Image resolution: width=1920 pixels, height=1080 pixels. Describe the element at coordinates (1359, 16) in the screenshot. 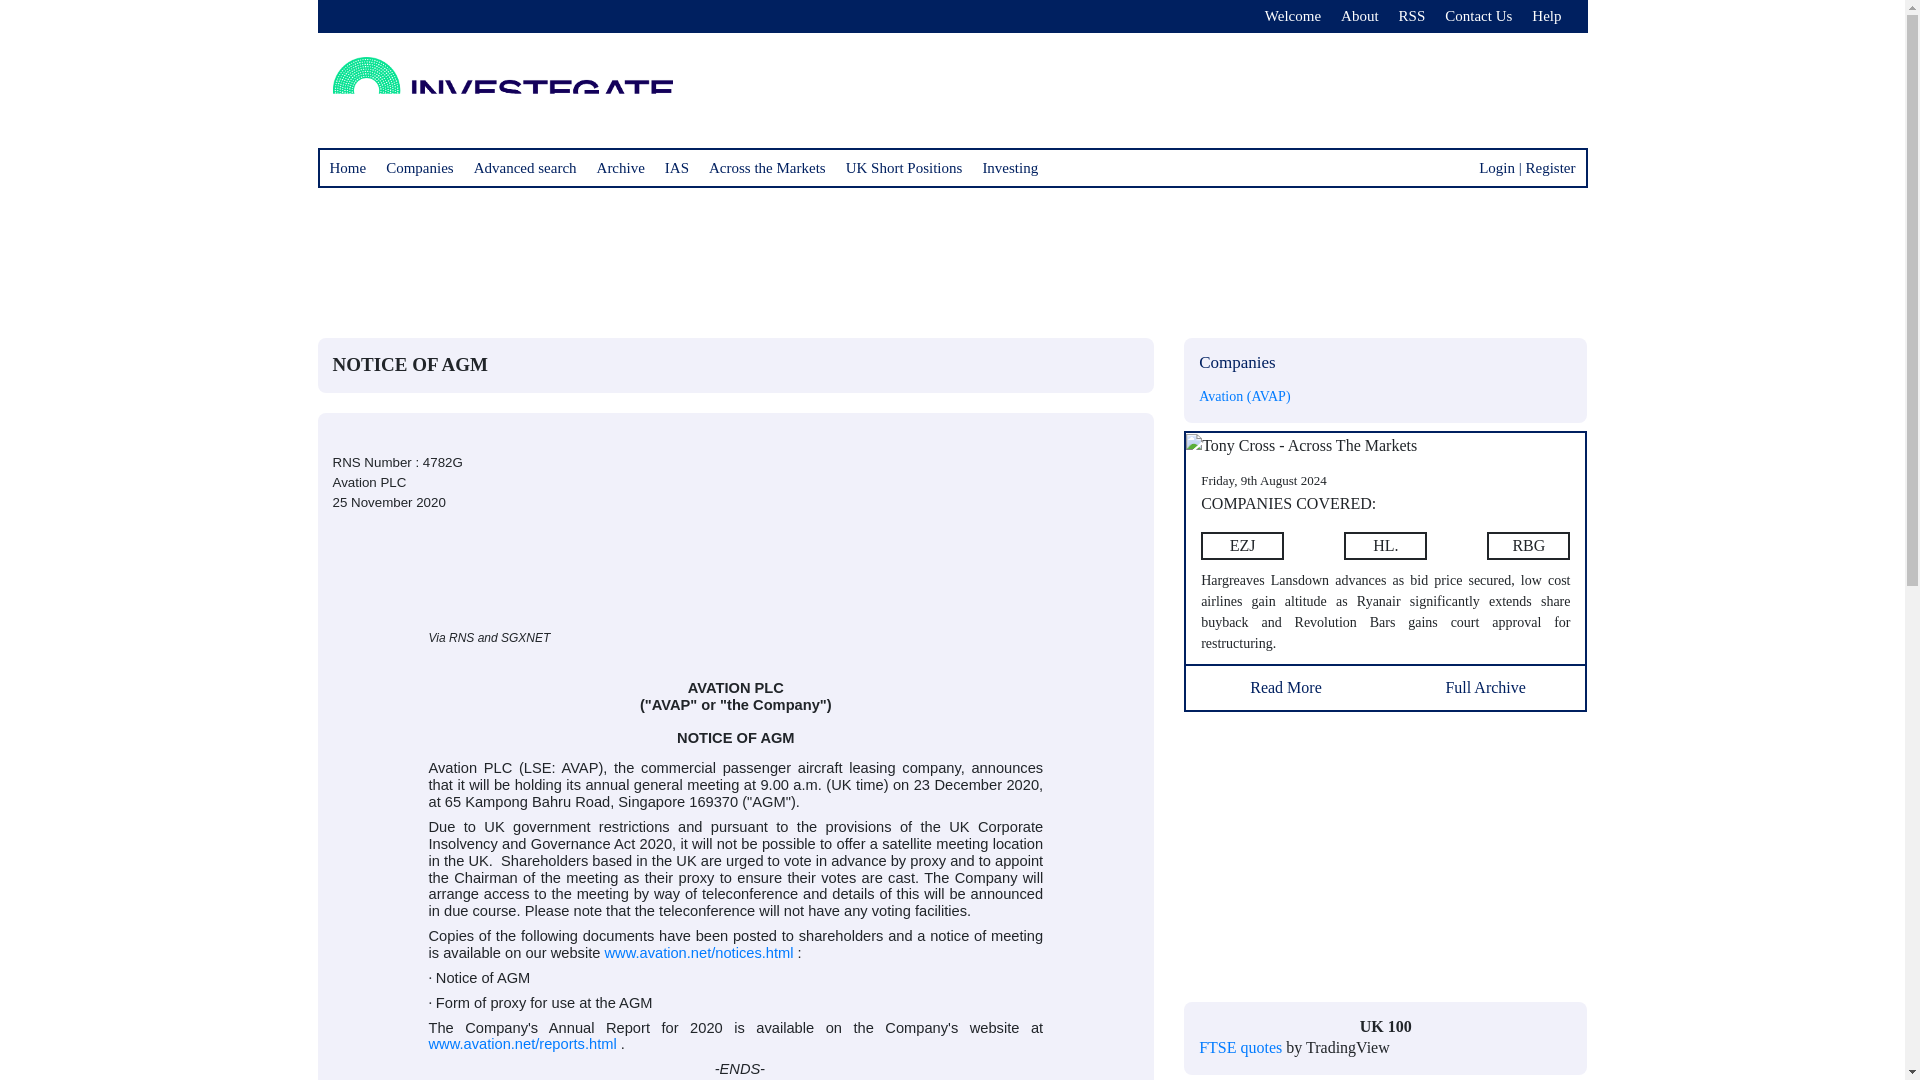

I see `About` at that location.